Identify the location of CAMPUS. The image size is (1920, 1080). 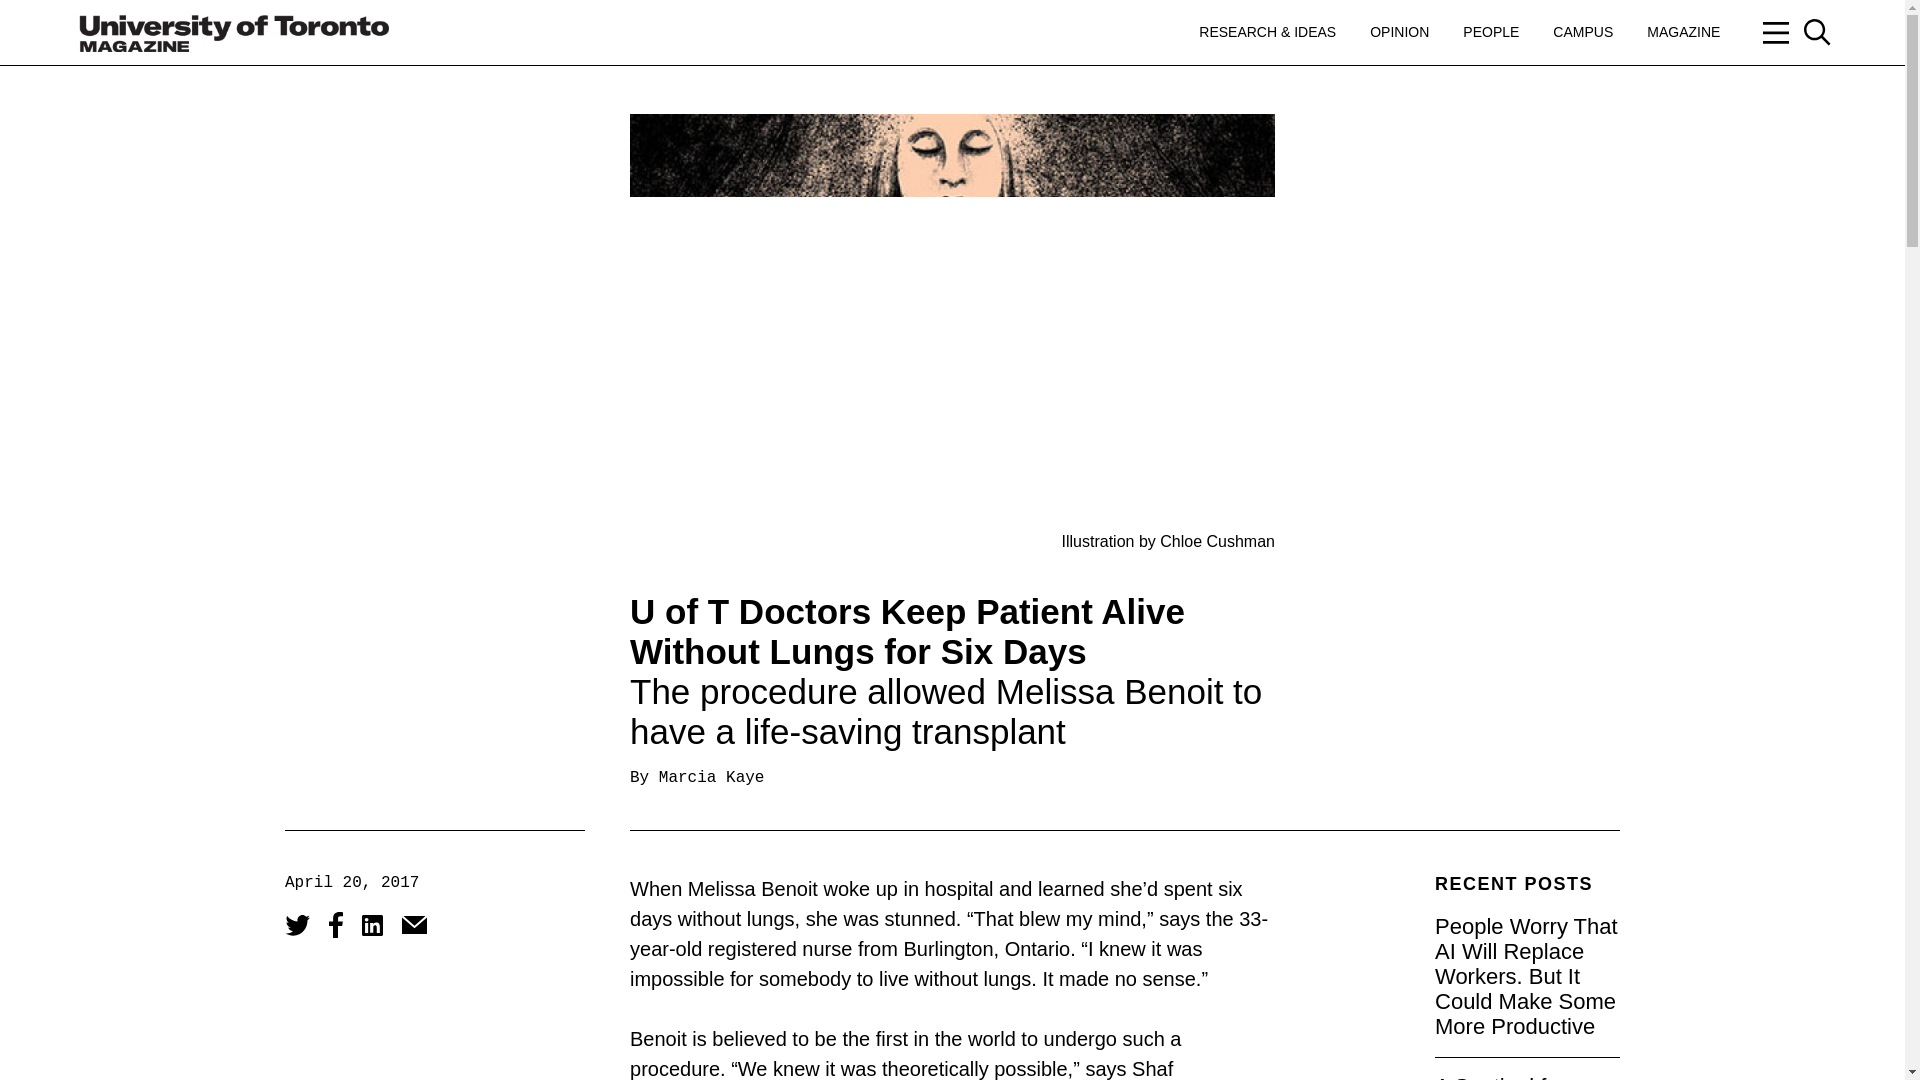
(1582, 31).